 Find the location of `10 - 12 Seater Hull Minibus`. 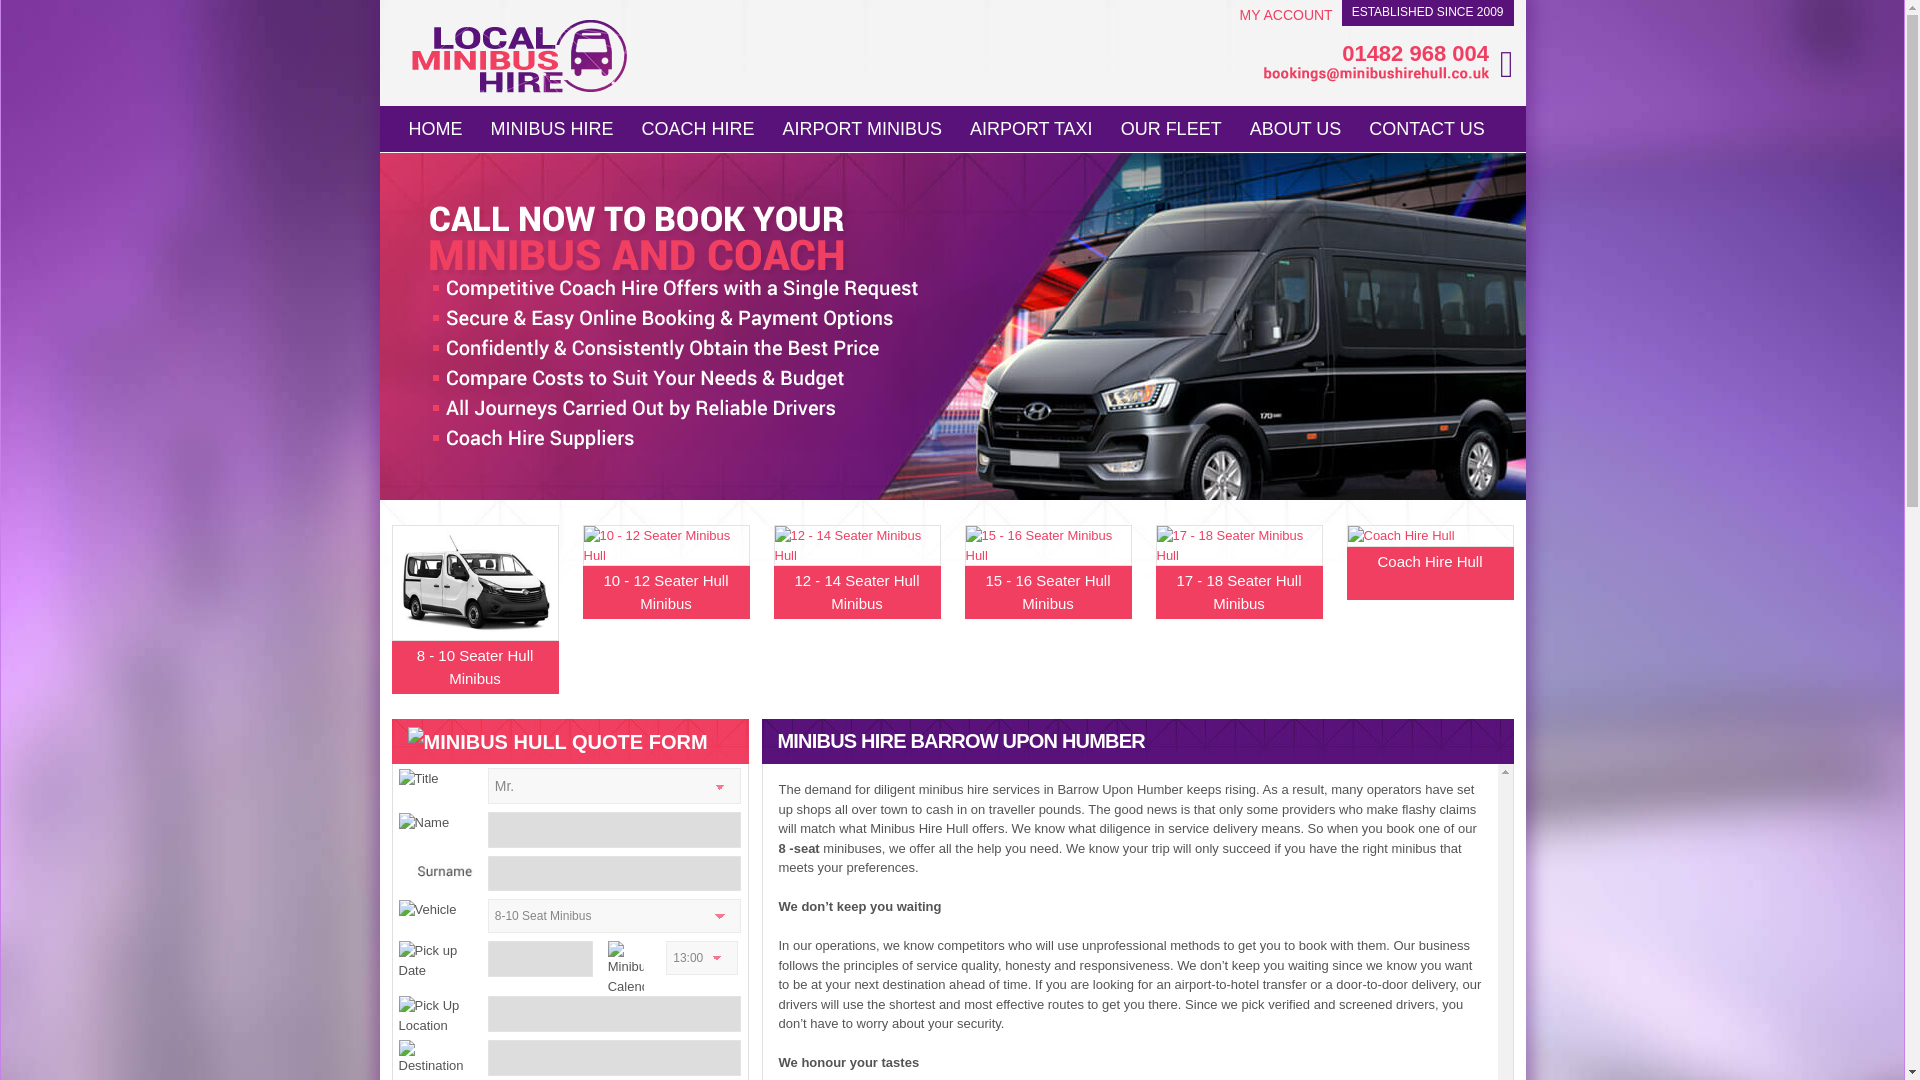

10 - 12 Seater Hull Minibus is located at coordinates (664, 570).